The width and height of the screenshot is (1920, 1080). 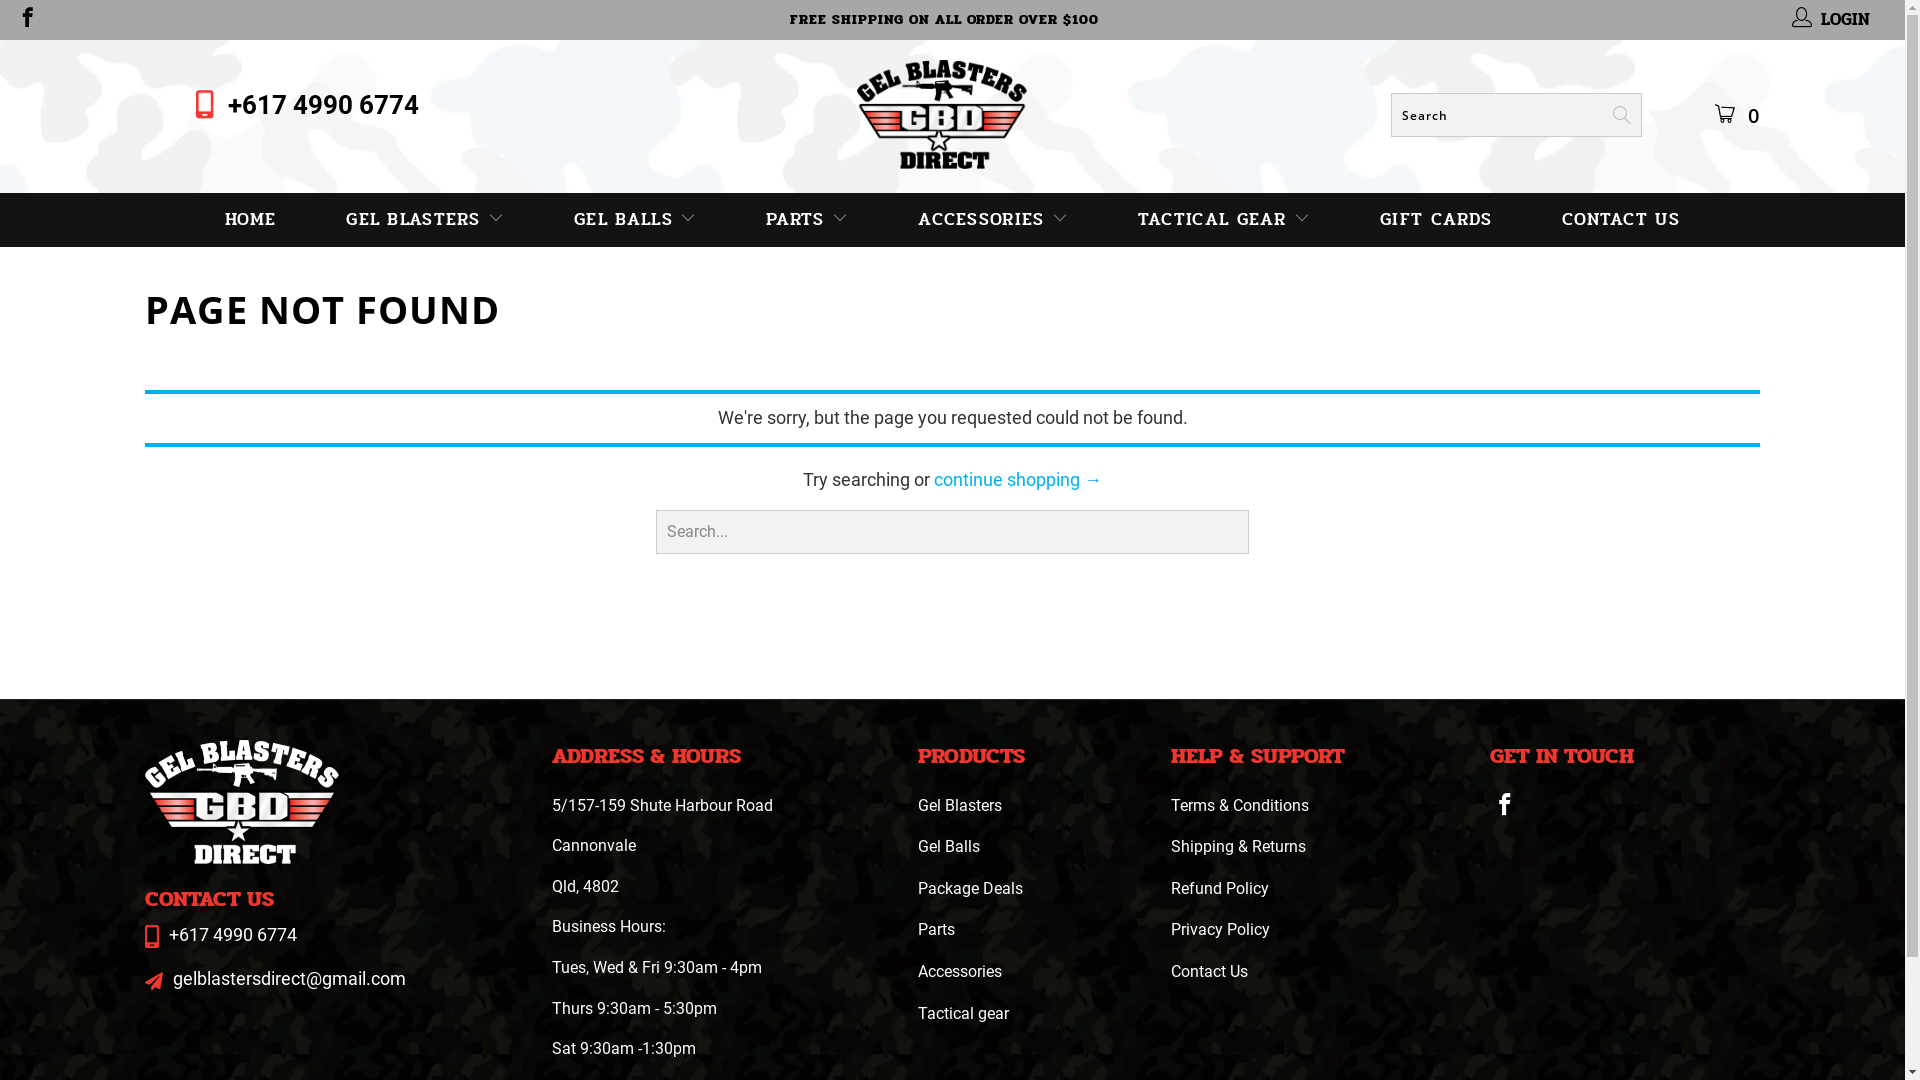 I want to click on Refund Policy, so click(x=1220, y=888).